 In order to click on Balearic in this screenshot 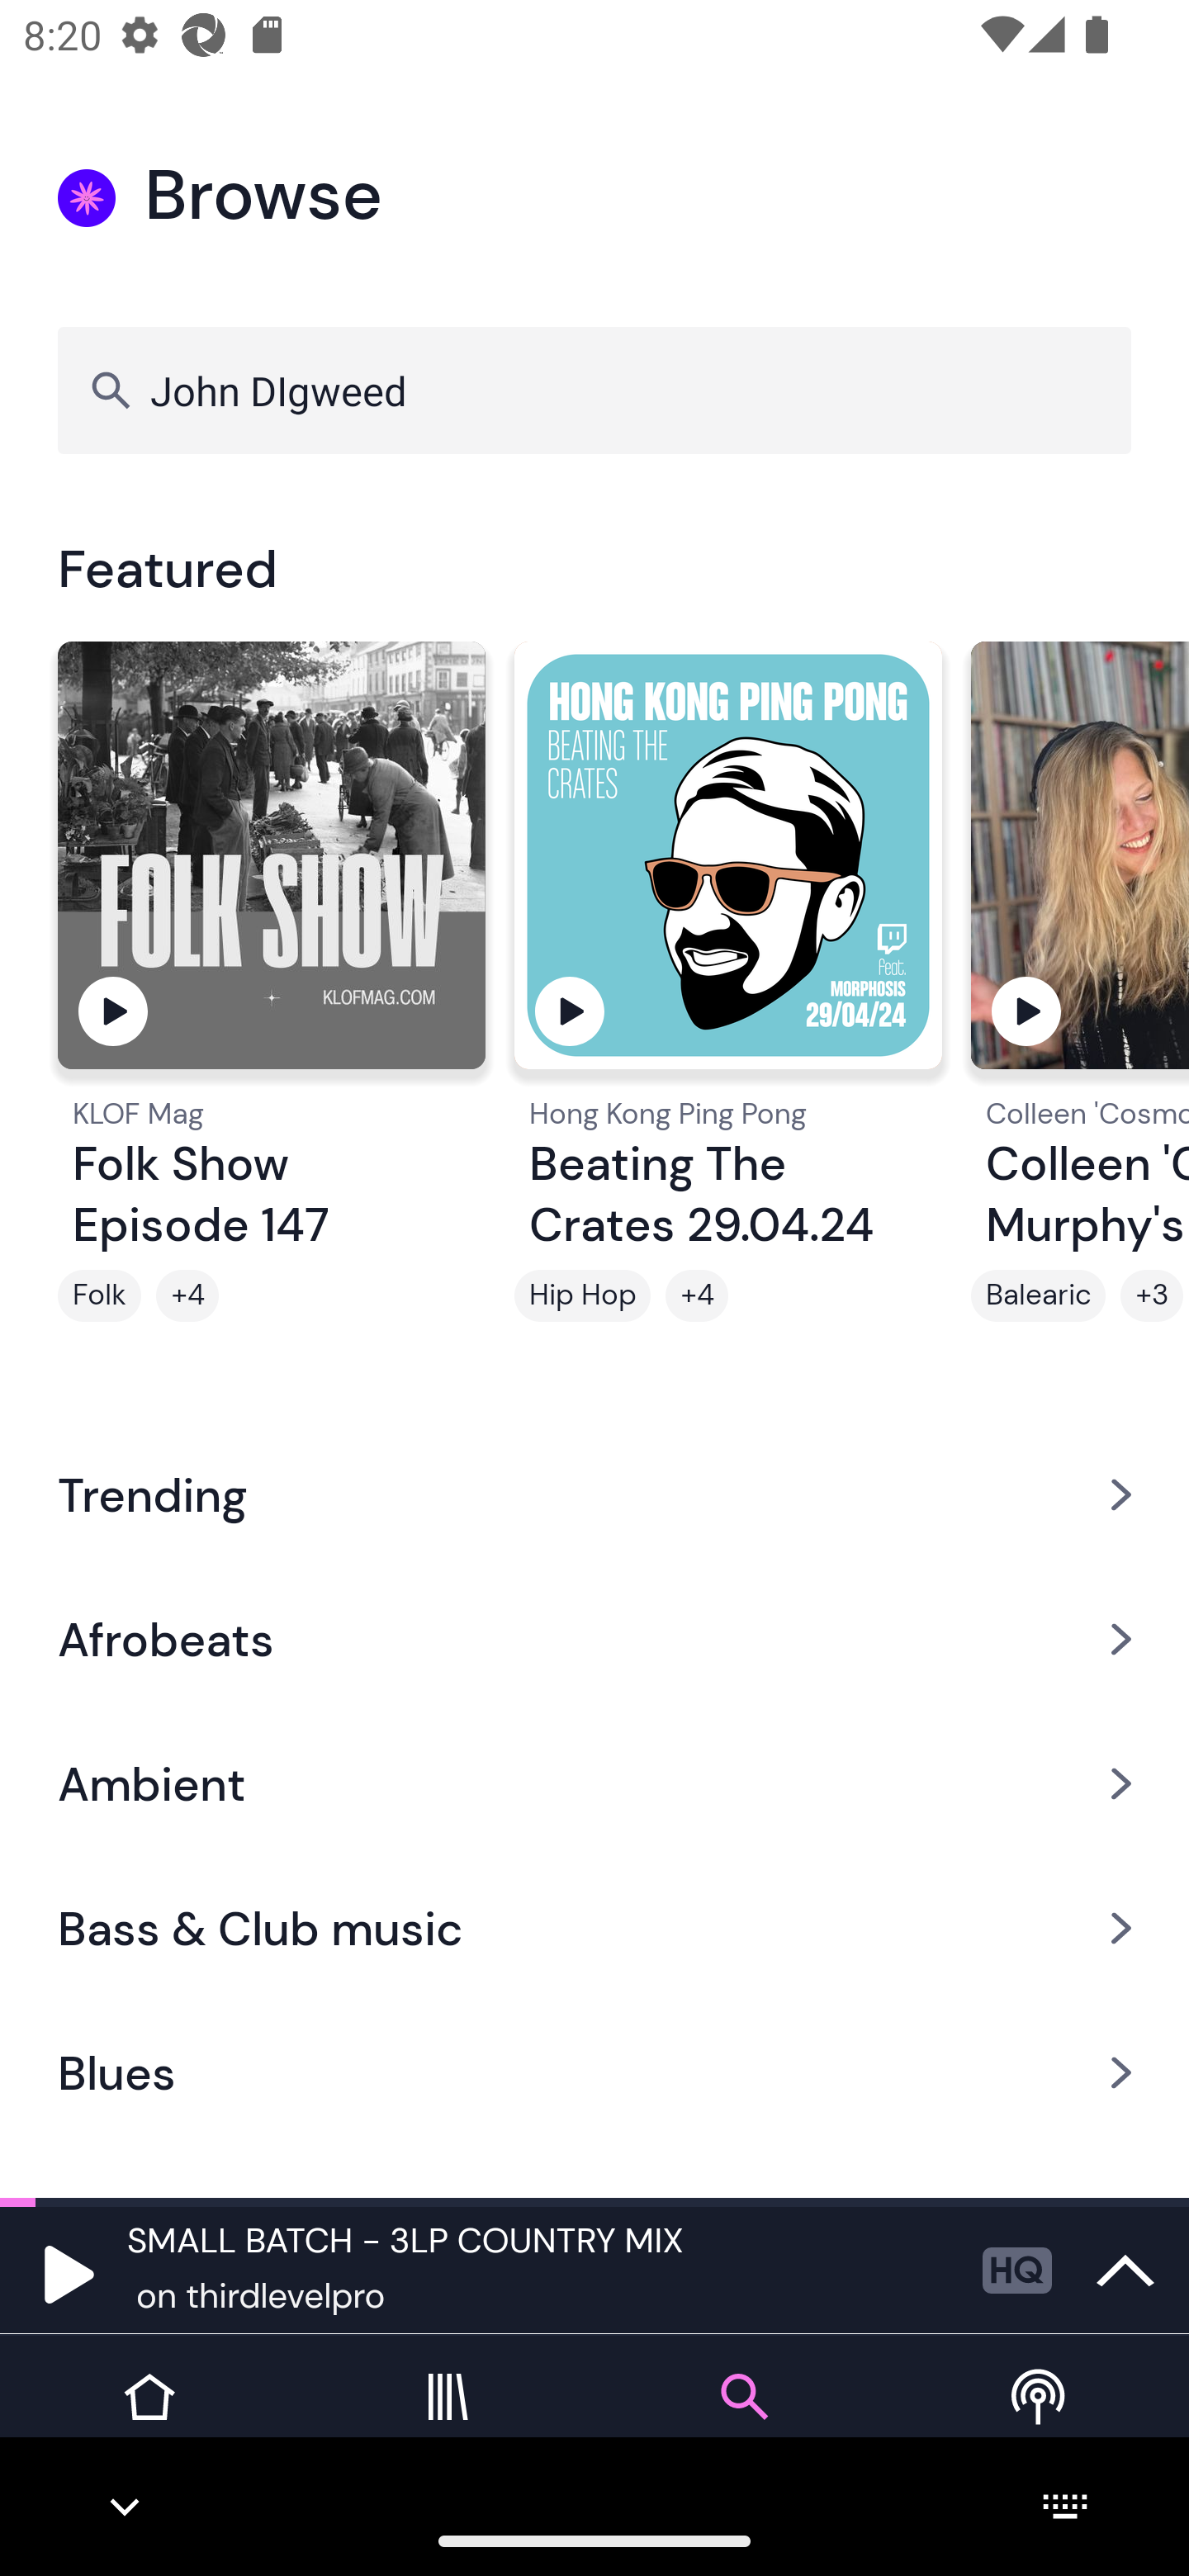, I will do `click(1039, 1295)`.